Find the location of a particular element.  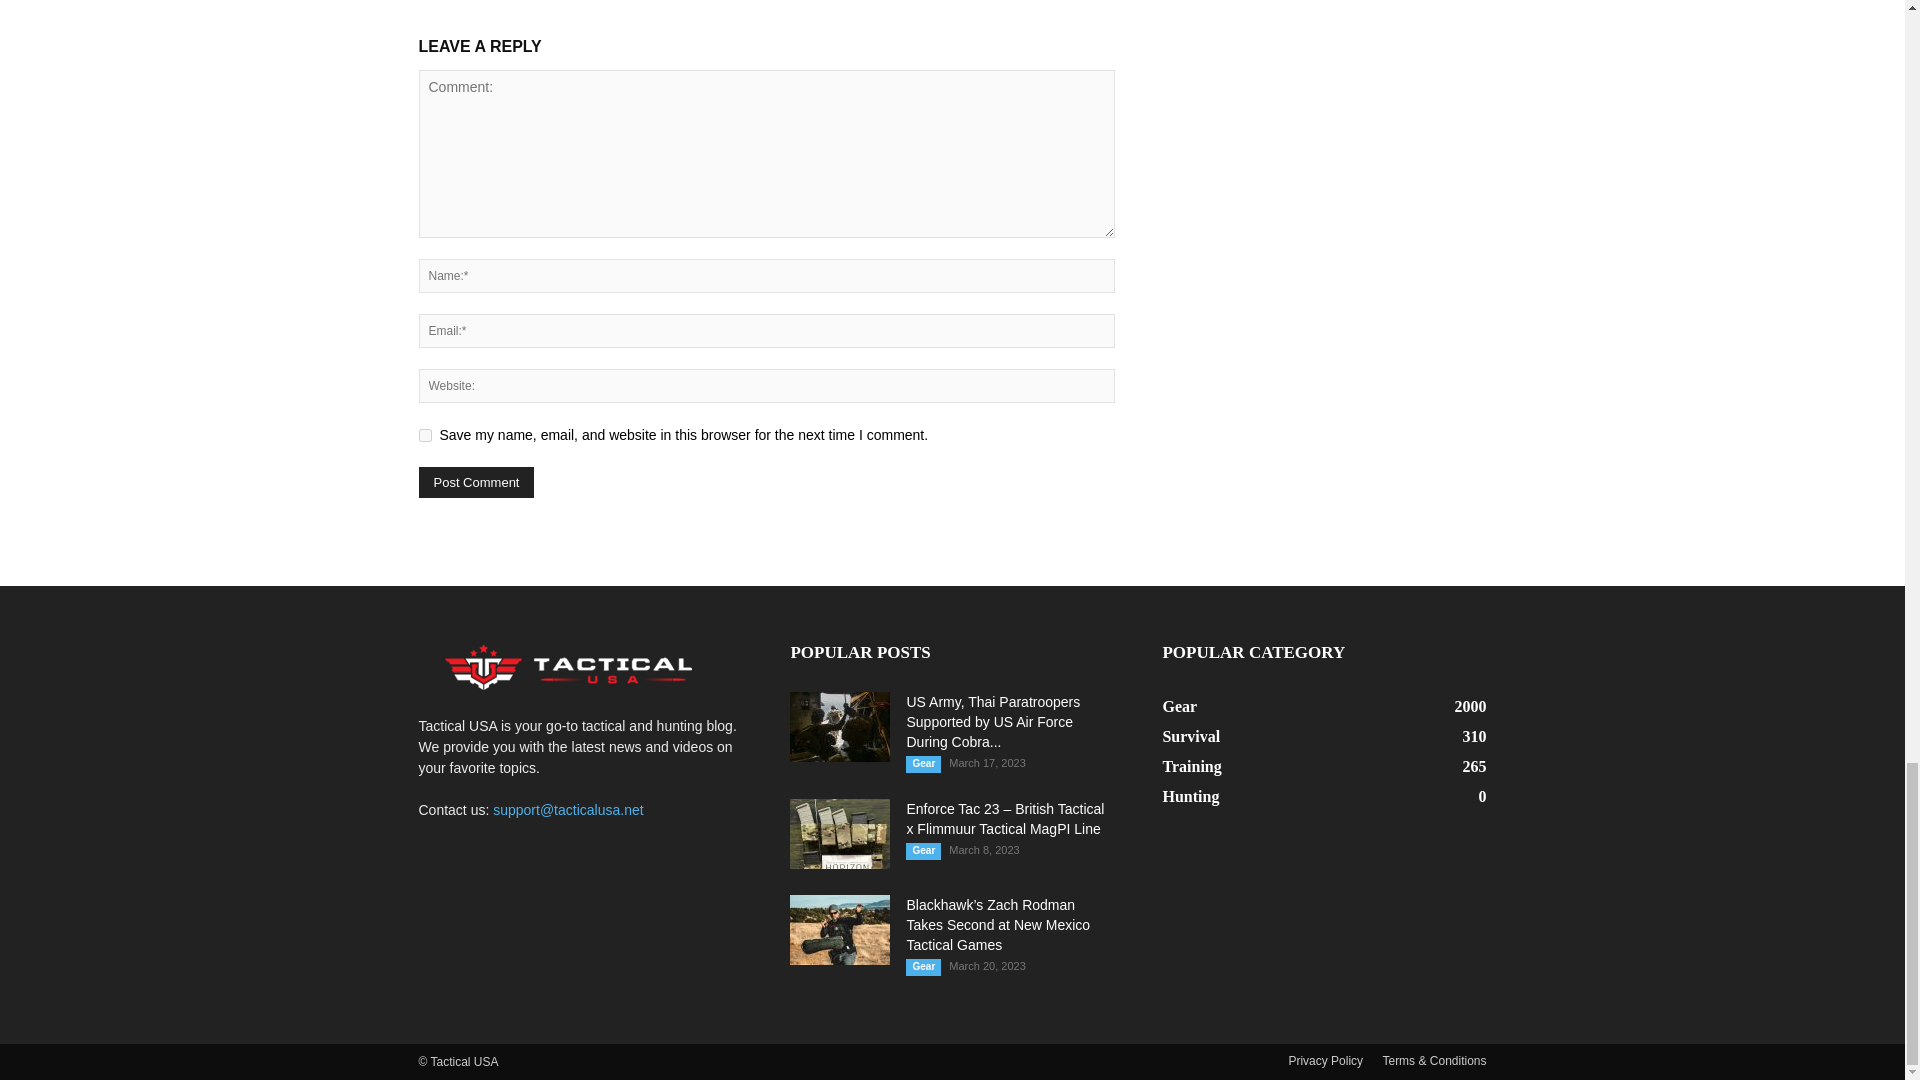

yes is located at coordinates (424, 434).